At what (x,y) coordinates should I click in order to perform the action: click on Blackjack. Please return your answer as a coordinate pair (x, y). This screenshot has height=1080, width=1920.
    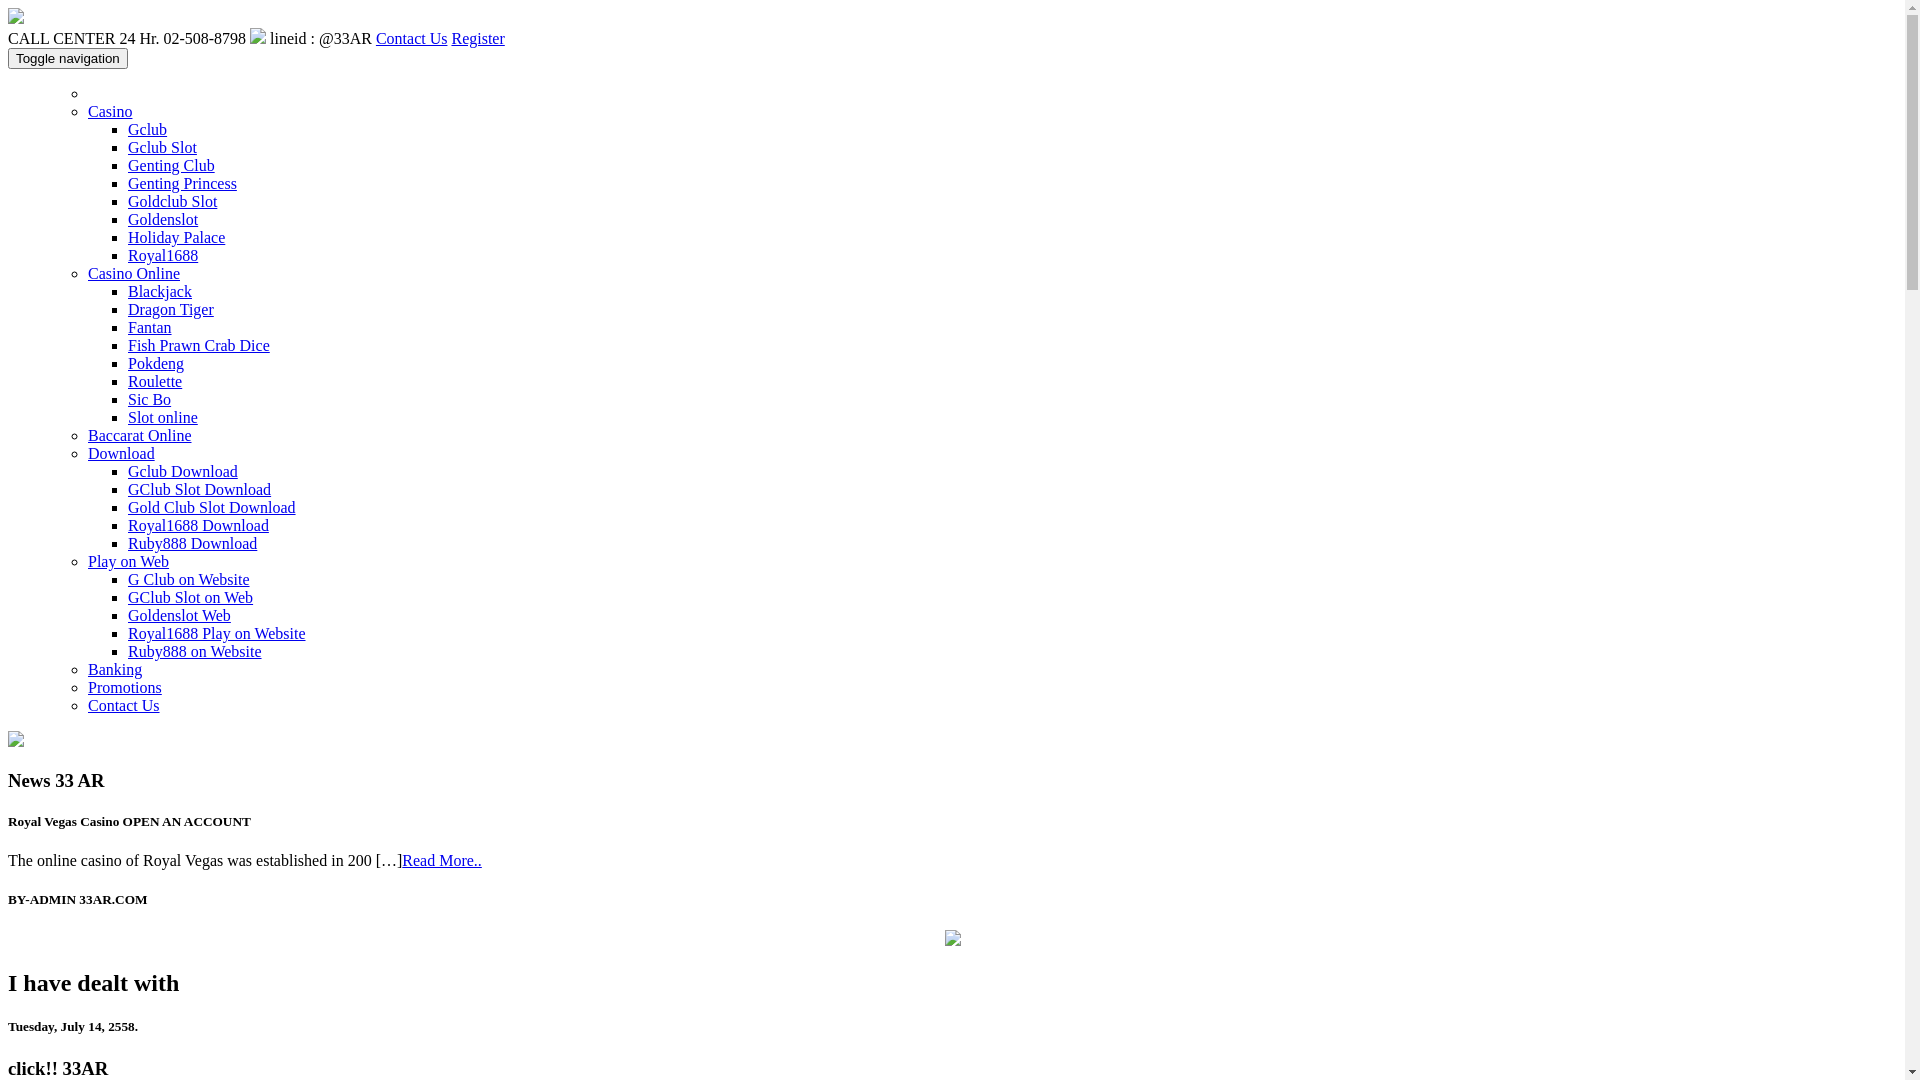
    Looking at the image, I should click on (160, 292).